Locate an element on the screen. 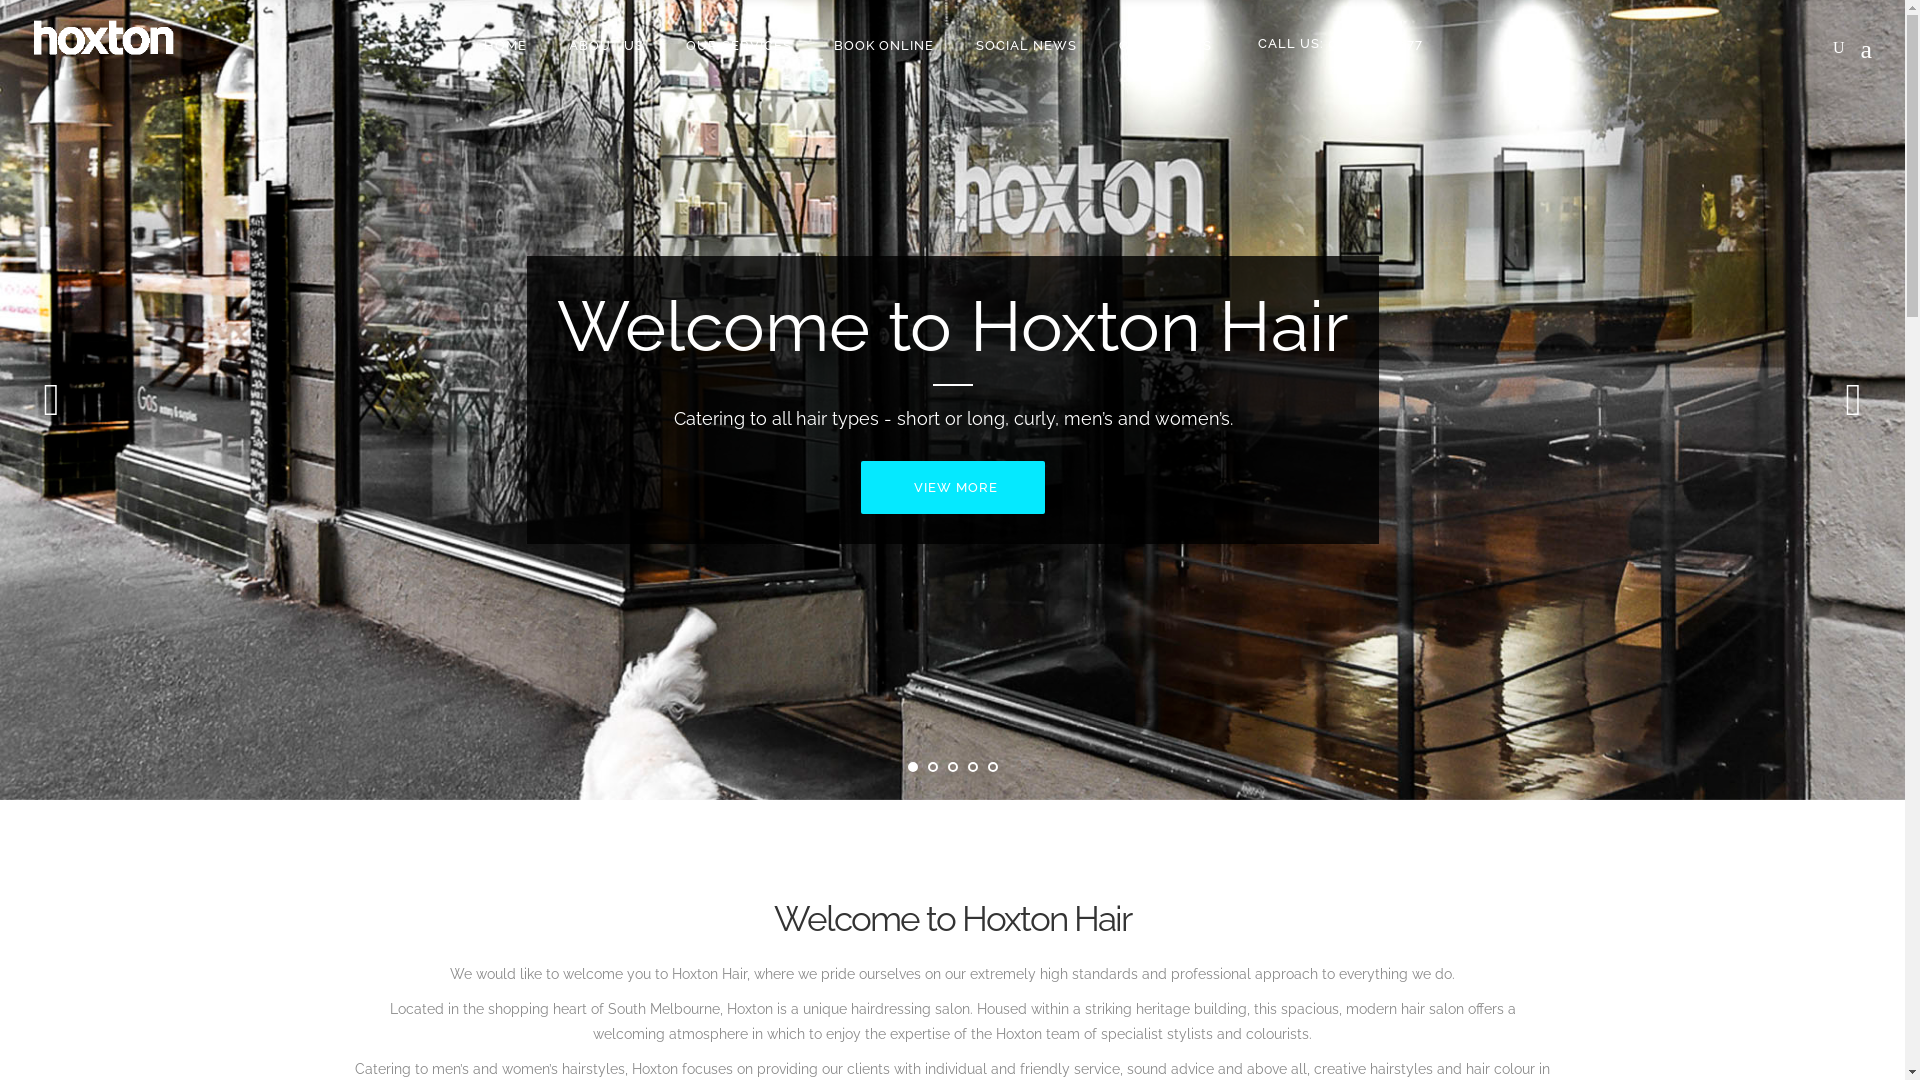 The image size is (1920, 1080). ABOUT US is located at coordinates (606, 44).